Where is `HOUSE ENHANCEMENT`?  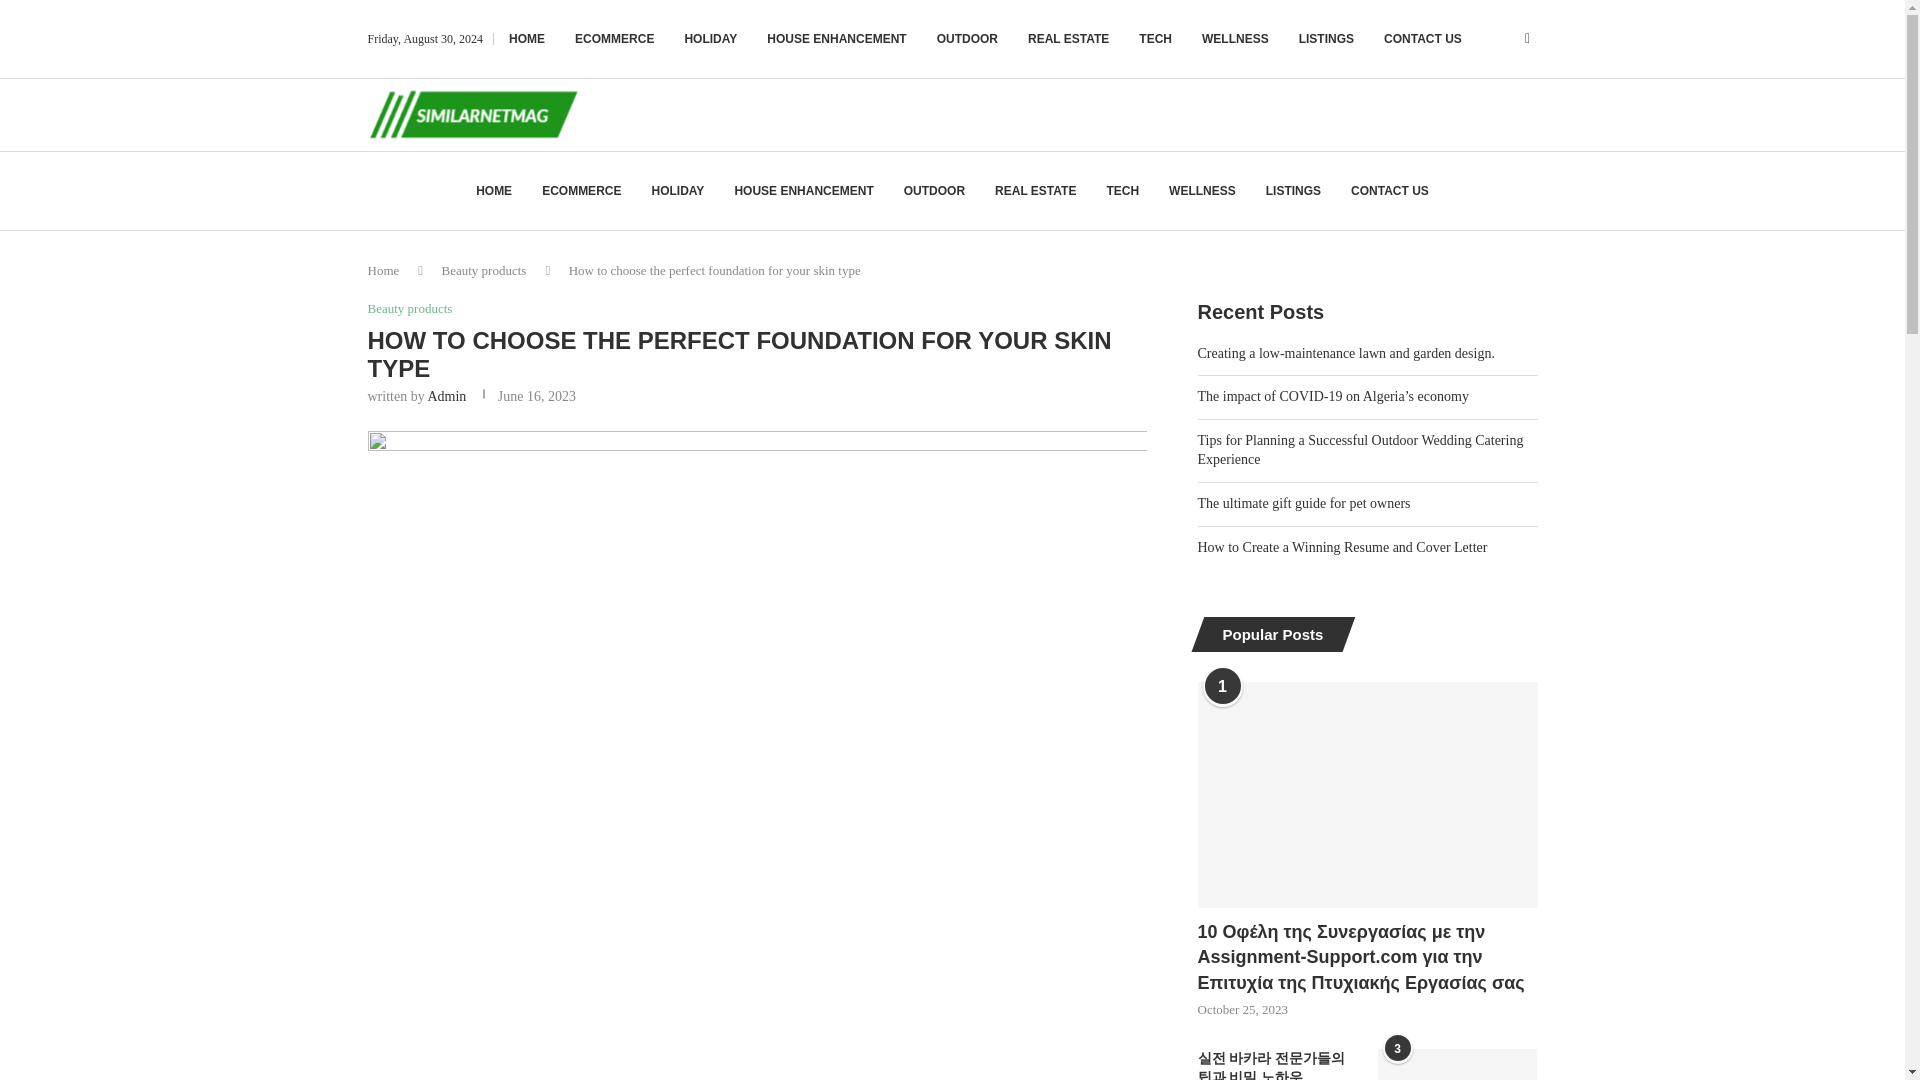 HOUSE ENHANCEMENT is located at coordinates (803, 191).